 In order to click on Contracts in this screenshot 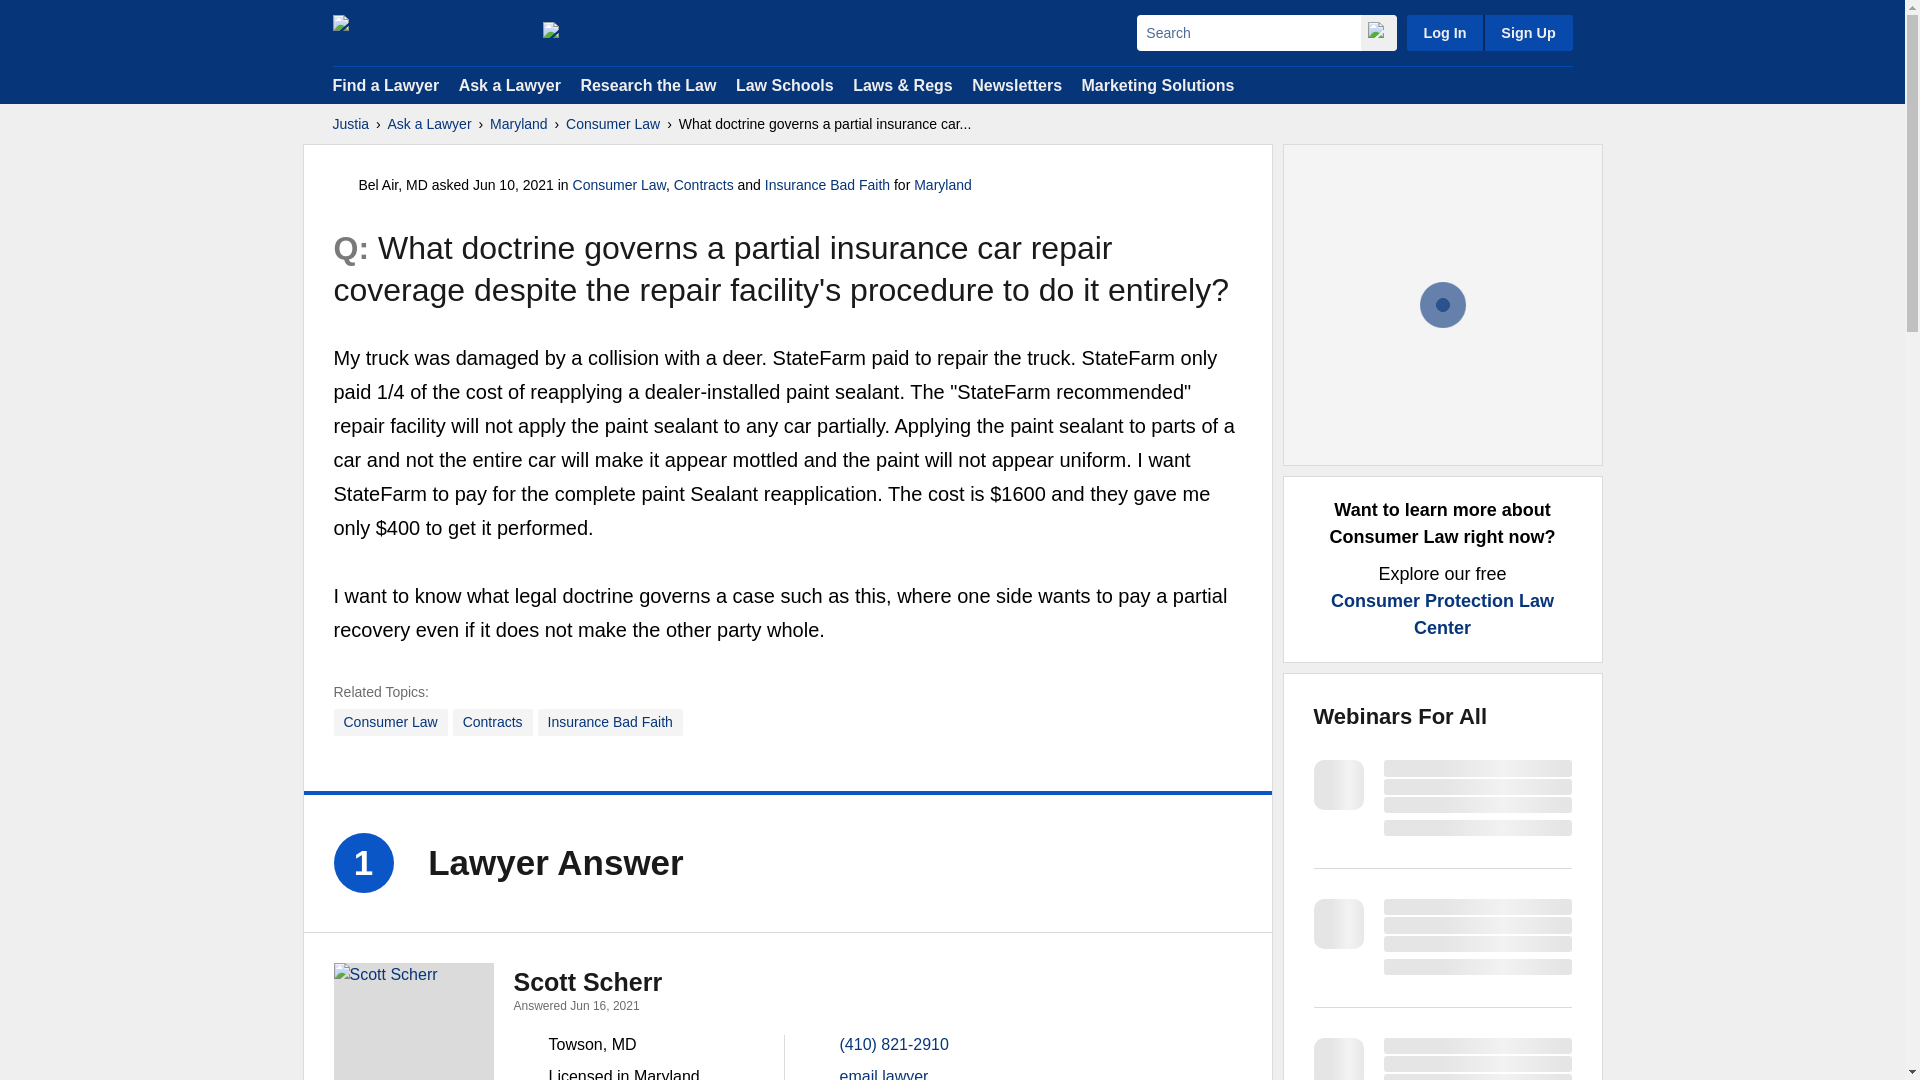, I will do `click(703, 185)`.